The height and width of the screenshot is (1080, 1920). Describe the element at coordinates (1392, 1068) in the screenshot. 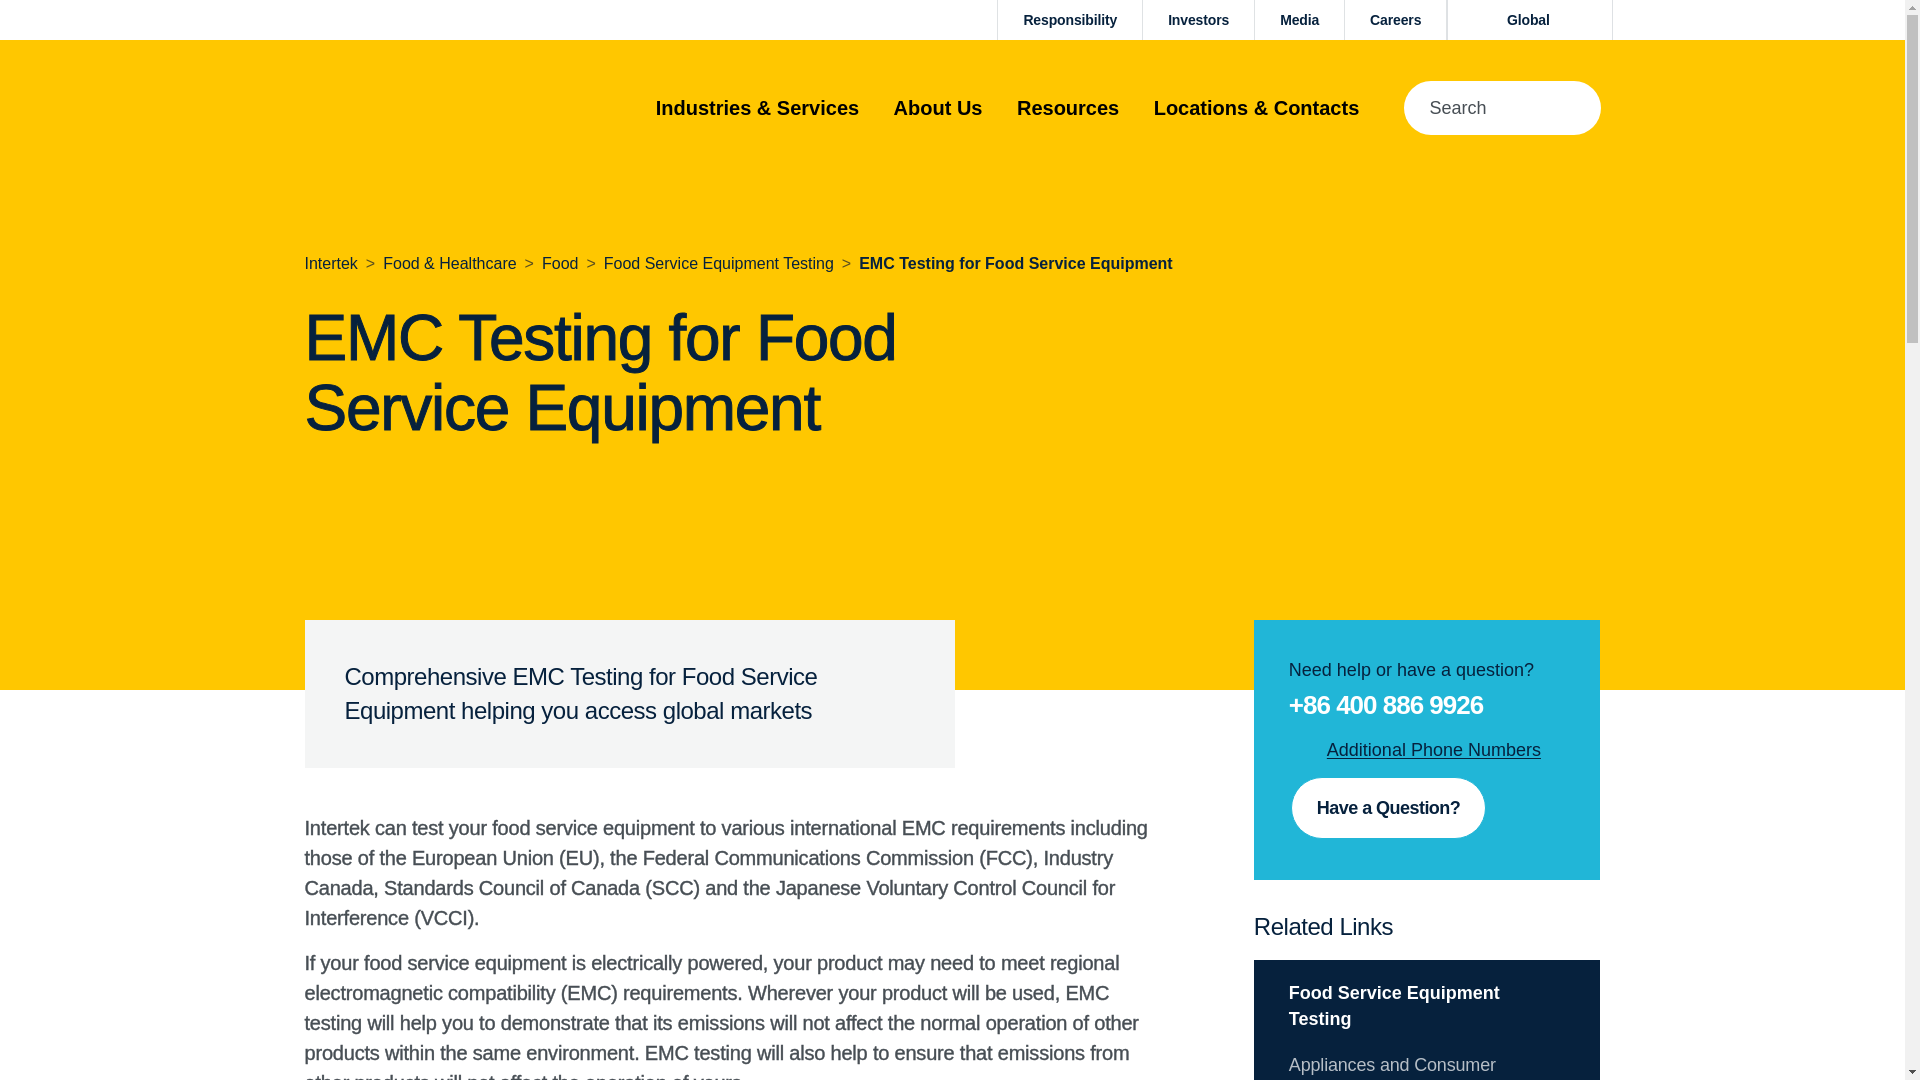

I see `Appliances and Consumer Electronics Testing` at that location.